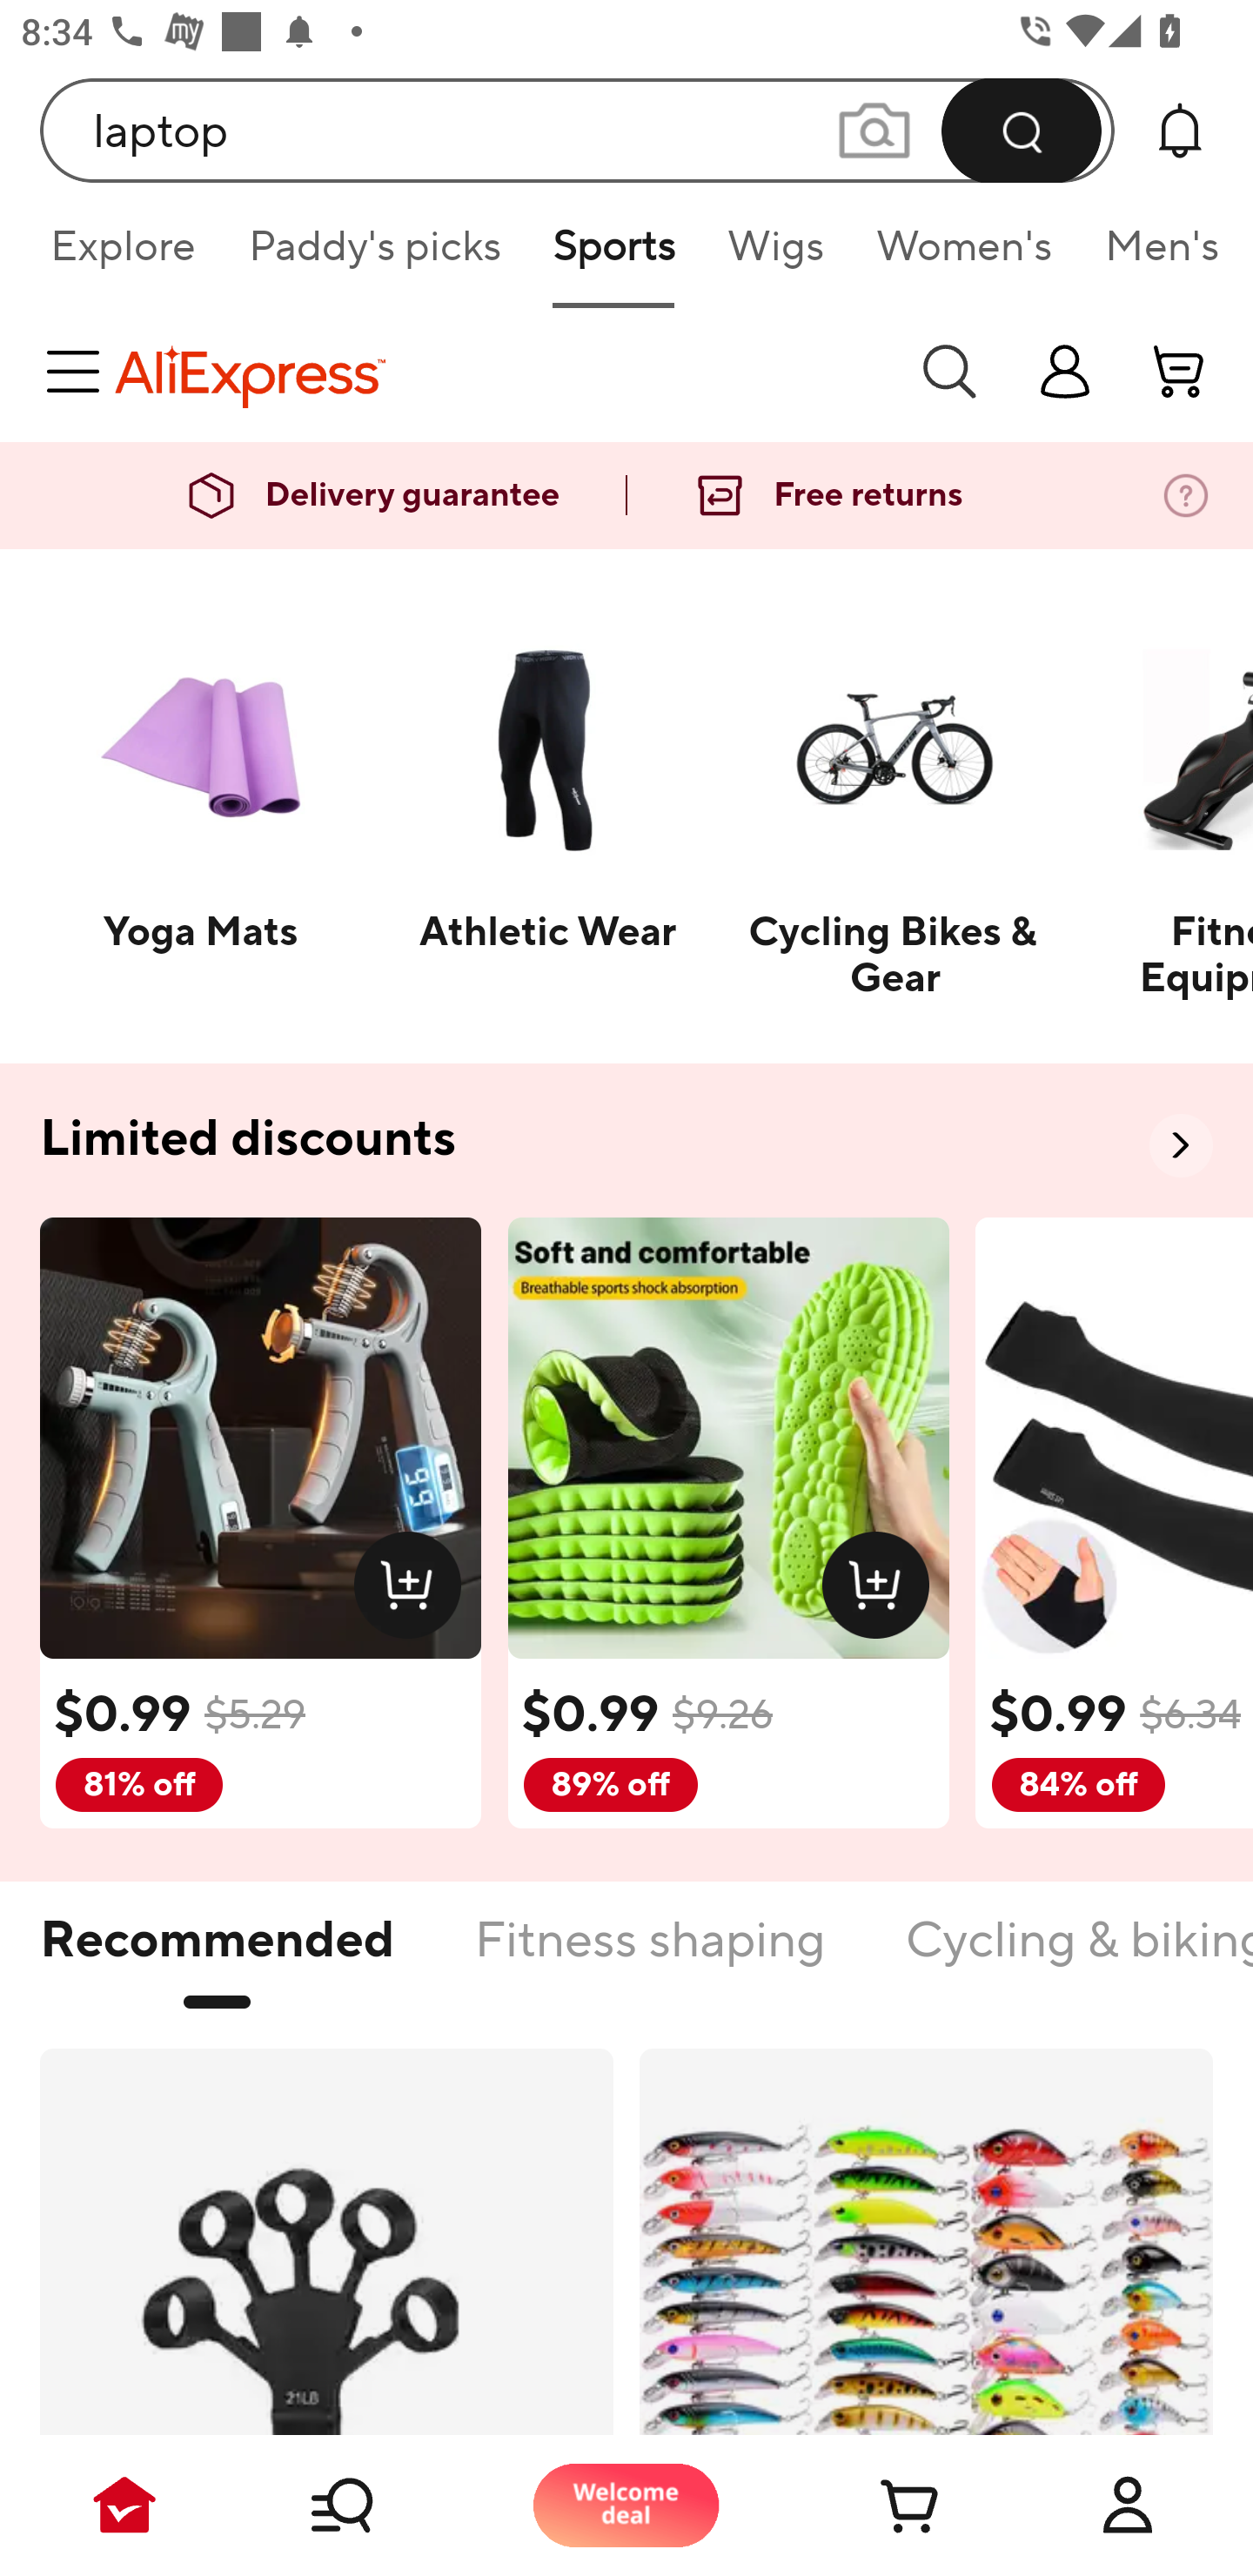 The height and width of the screenshot is (2576, 1253). I want to click on category, so click(78, 371).